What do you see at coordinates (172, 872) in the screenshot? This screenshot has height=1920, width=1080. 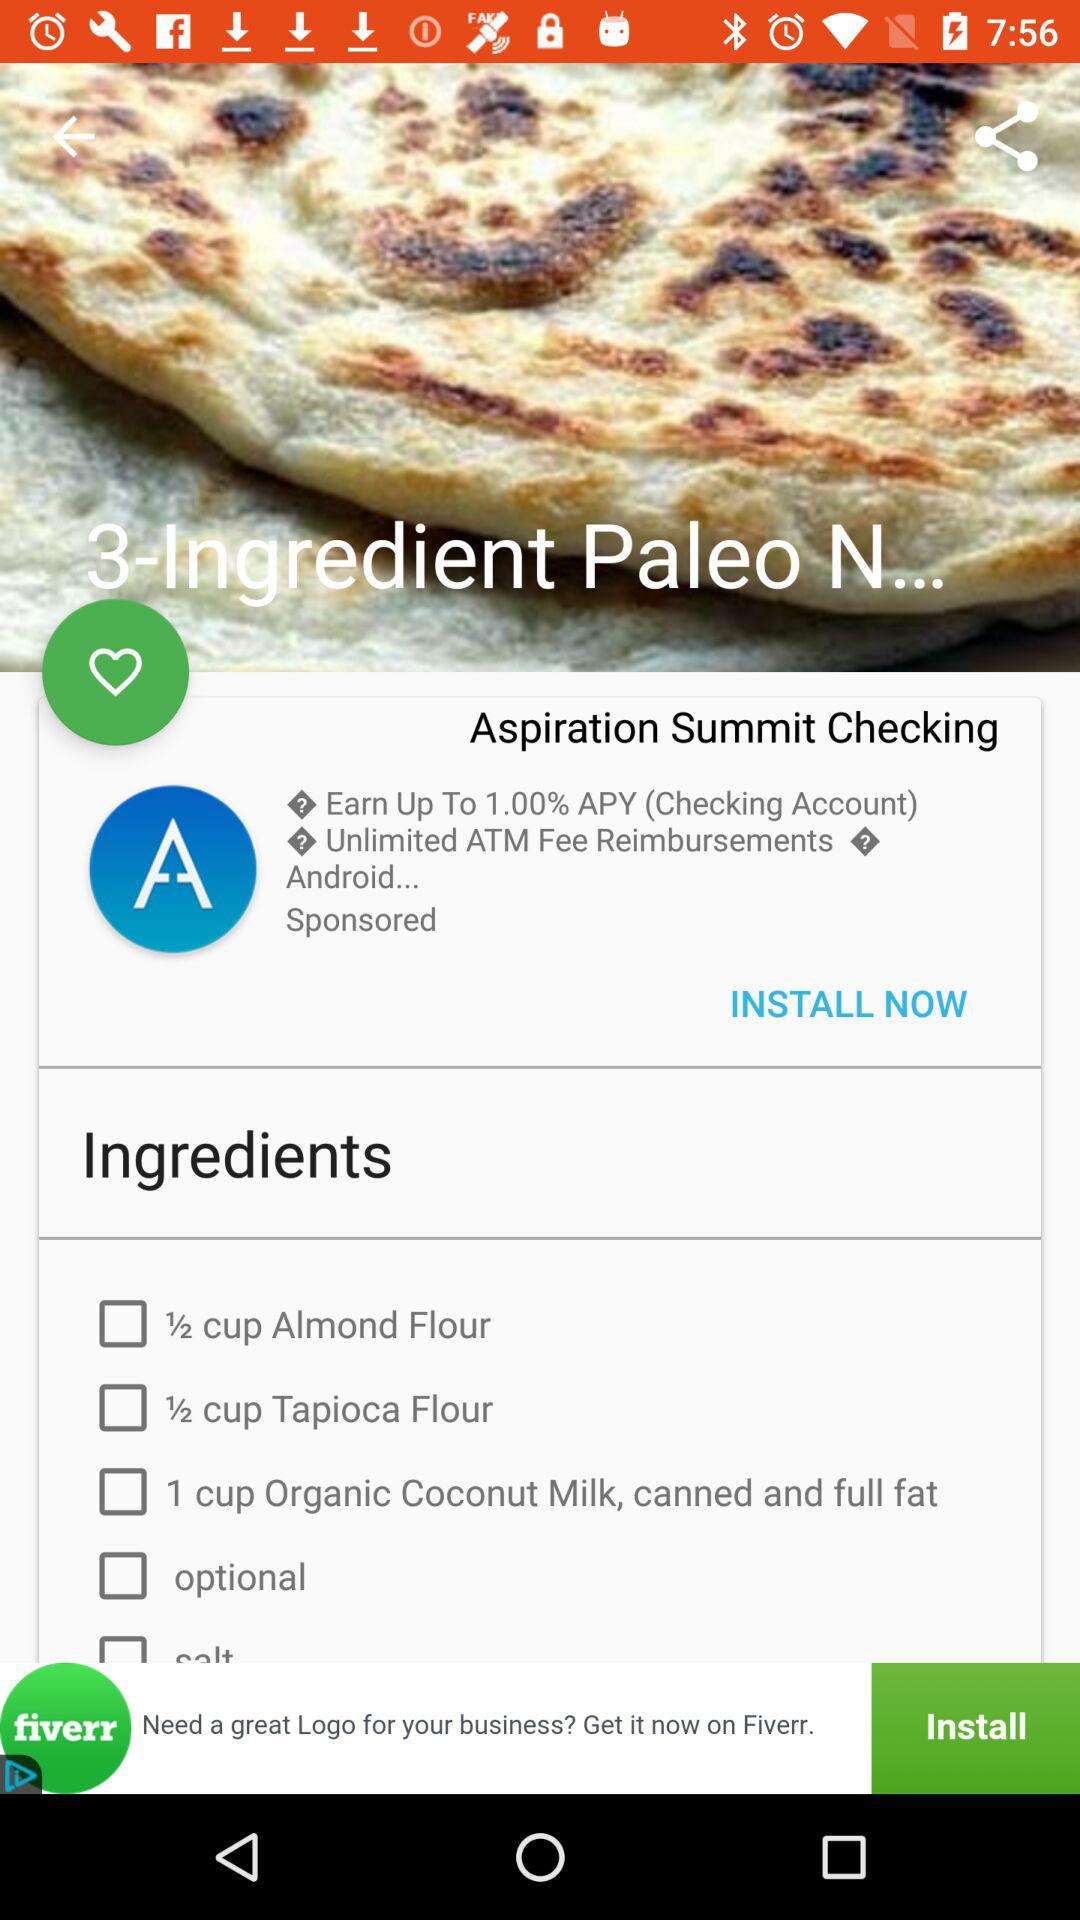 I see `to go to the home page of the company` at bounding box center [172, 872].